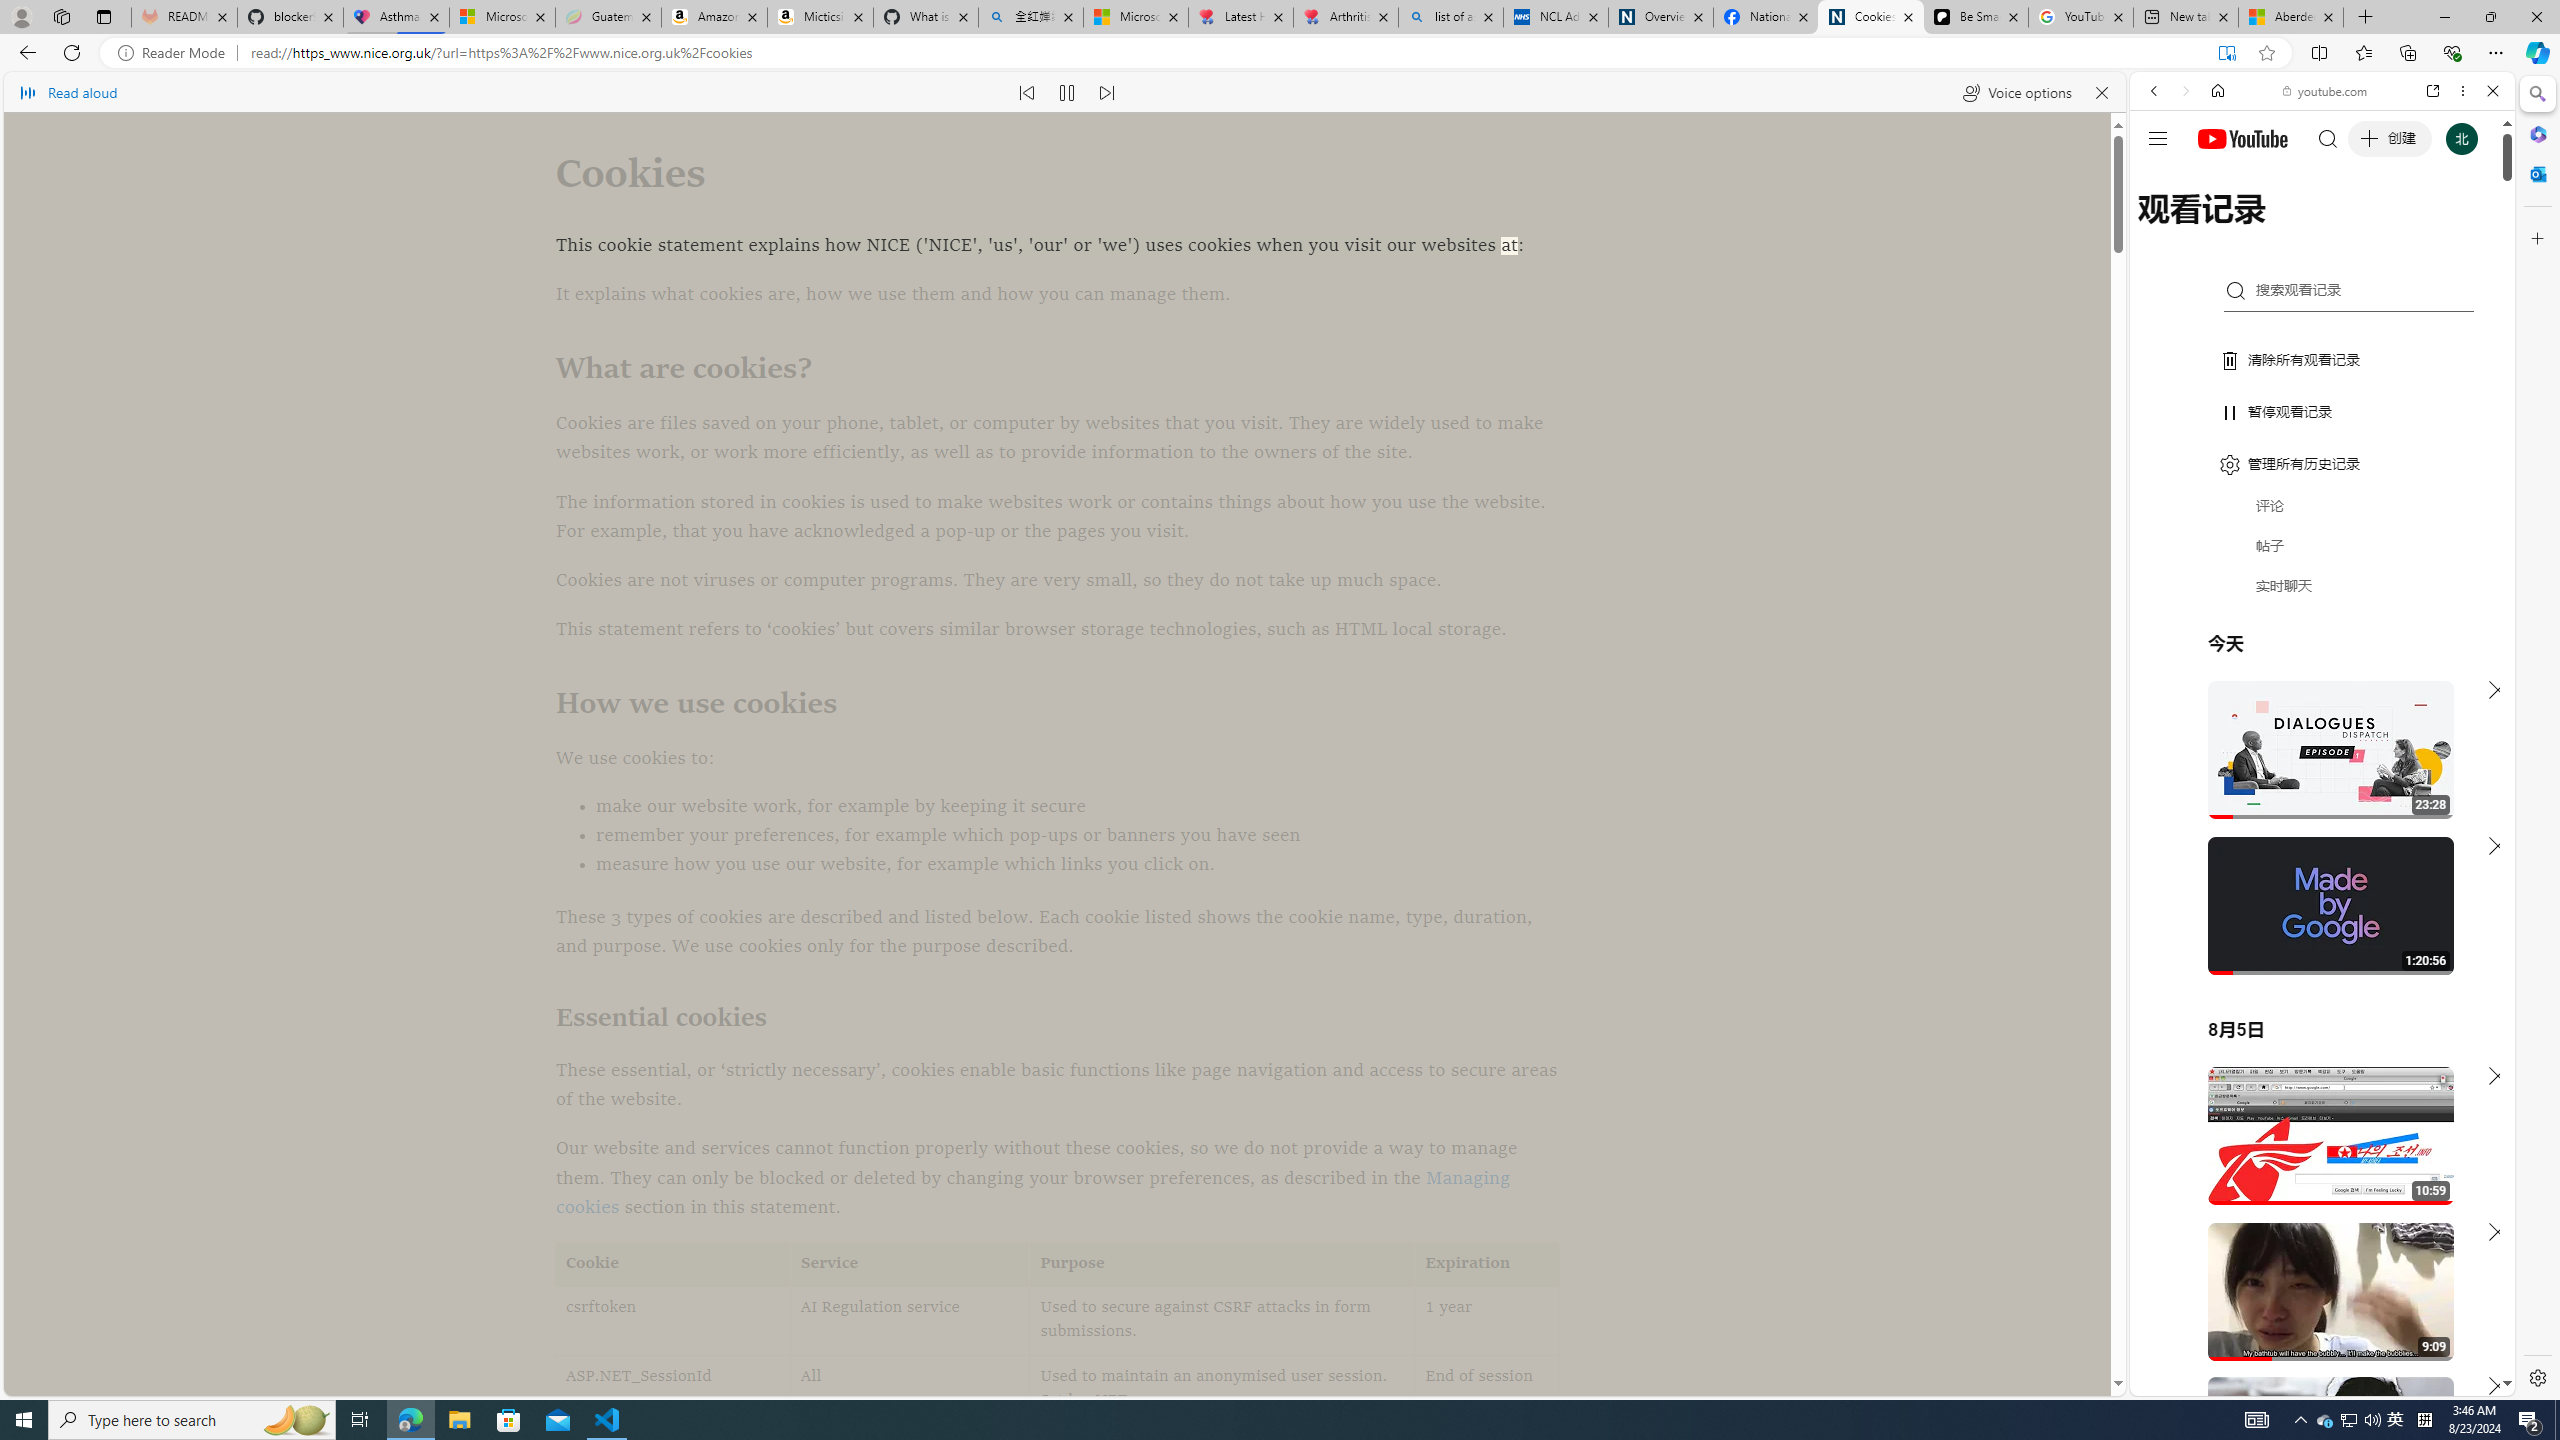 This screenshot has width=2560, height=1440. What do you see at coordinates (2102, 92) in the screenshot?
I see `Close read aloud` at bounding box center [2102, 92].